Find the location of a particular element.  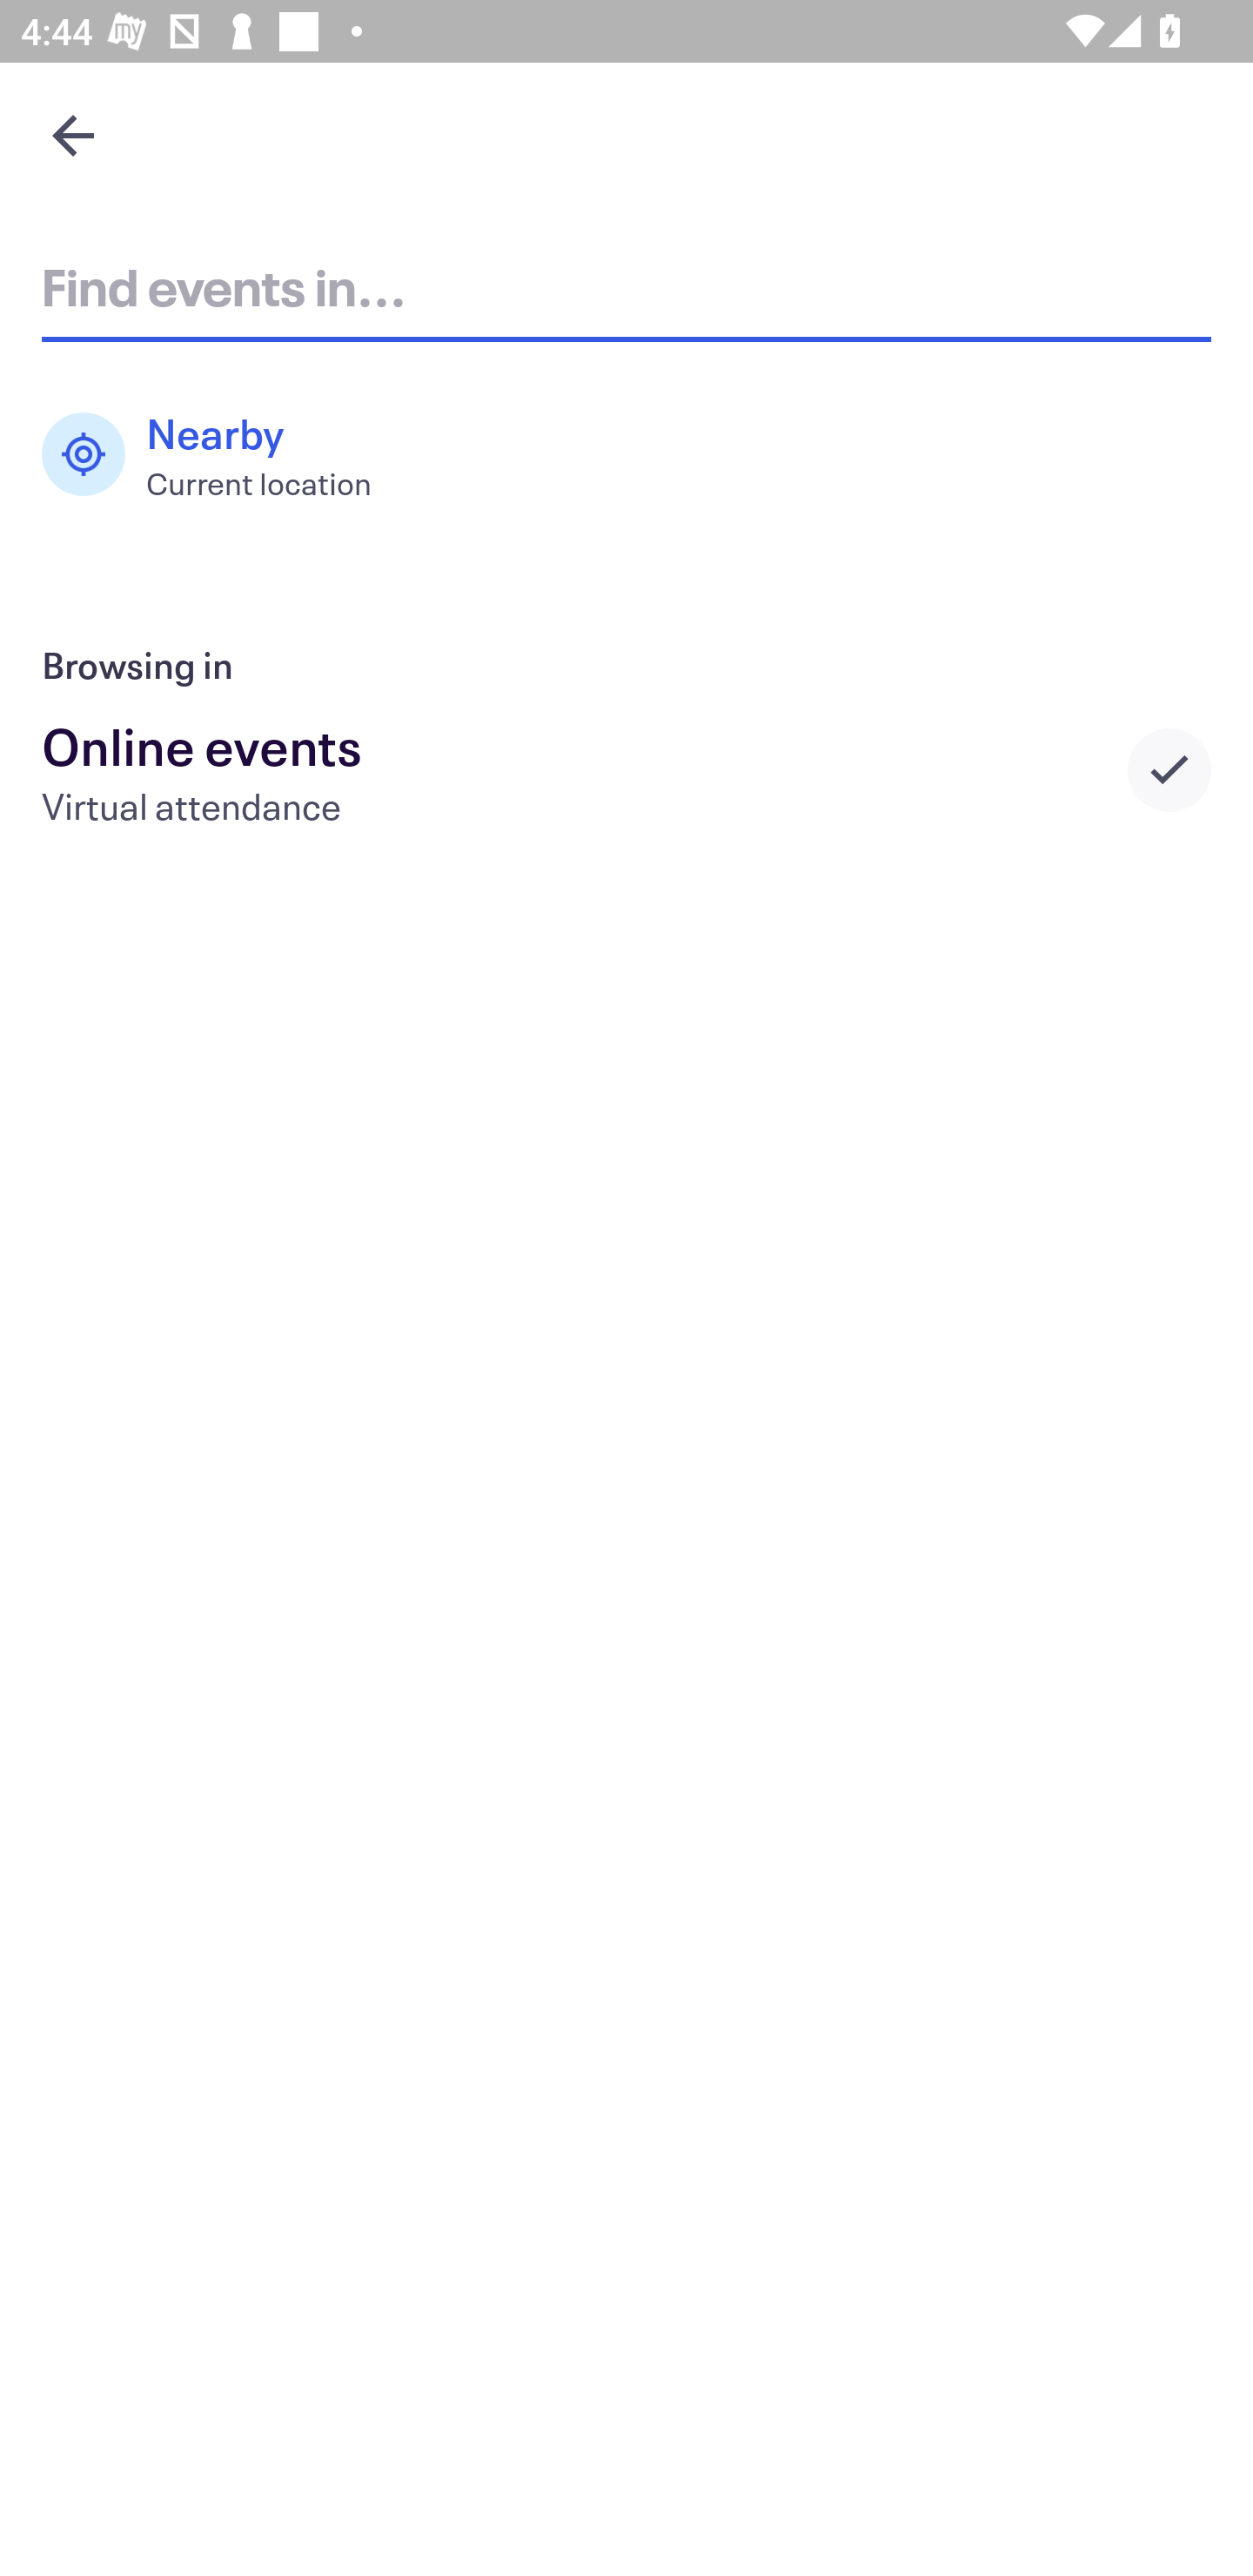

Online events Virtual attendance Selected city is located at coordinates (626, 769).